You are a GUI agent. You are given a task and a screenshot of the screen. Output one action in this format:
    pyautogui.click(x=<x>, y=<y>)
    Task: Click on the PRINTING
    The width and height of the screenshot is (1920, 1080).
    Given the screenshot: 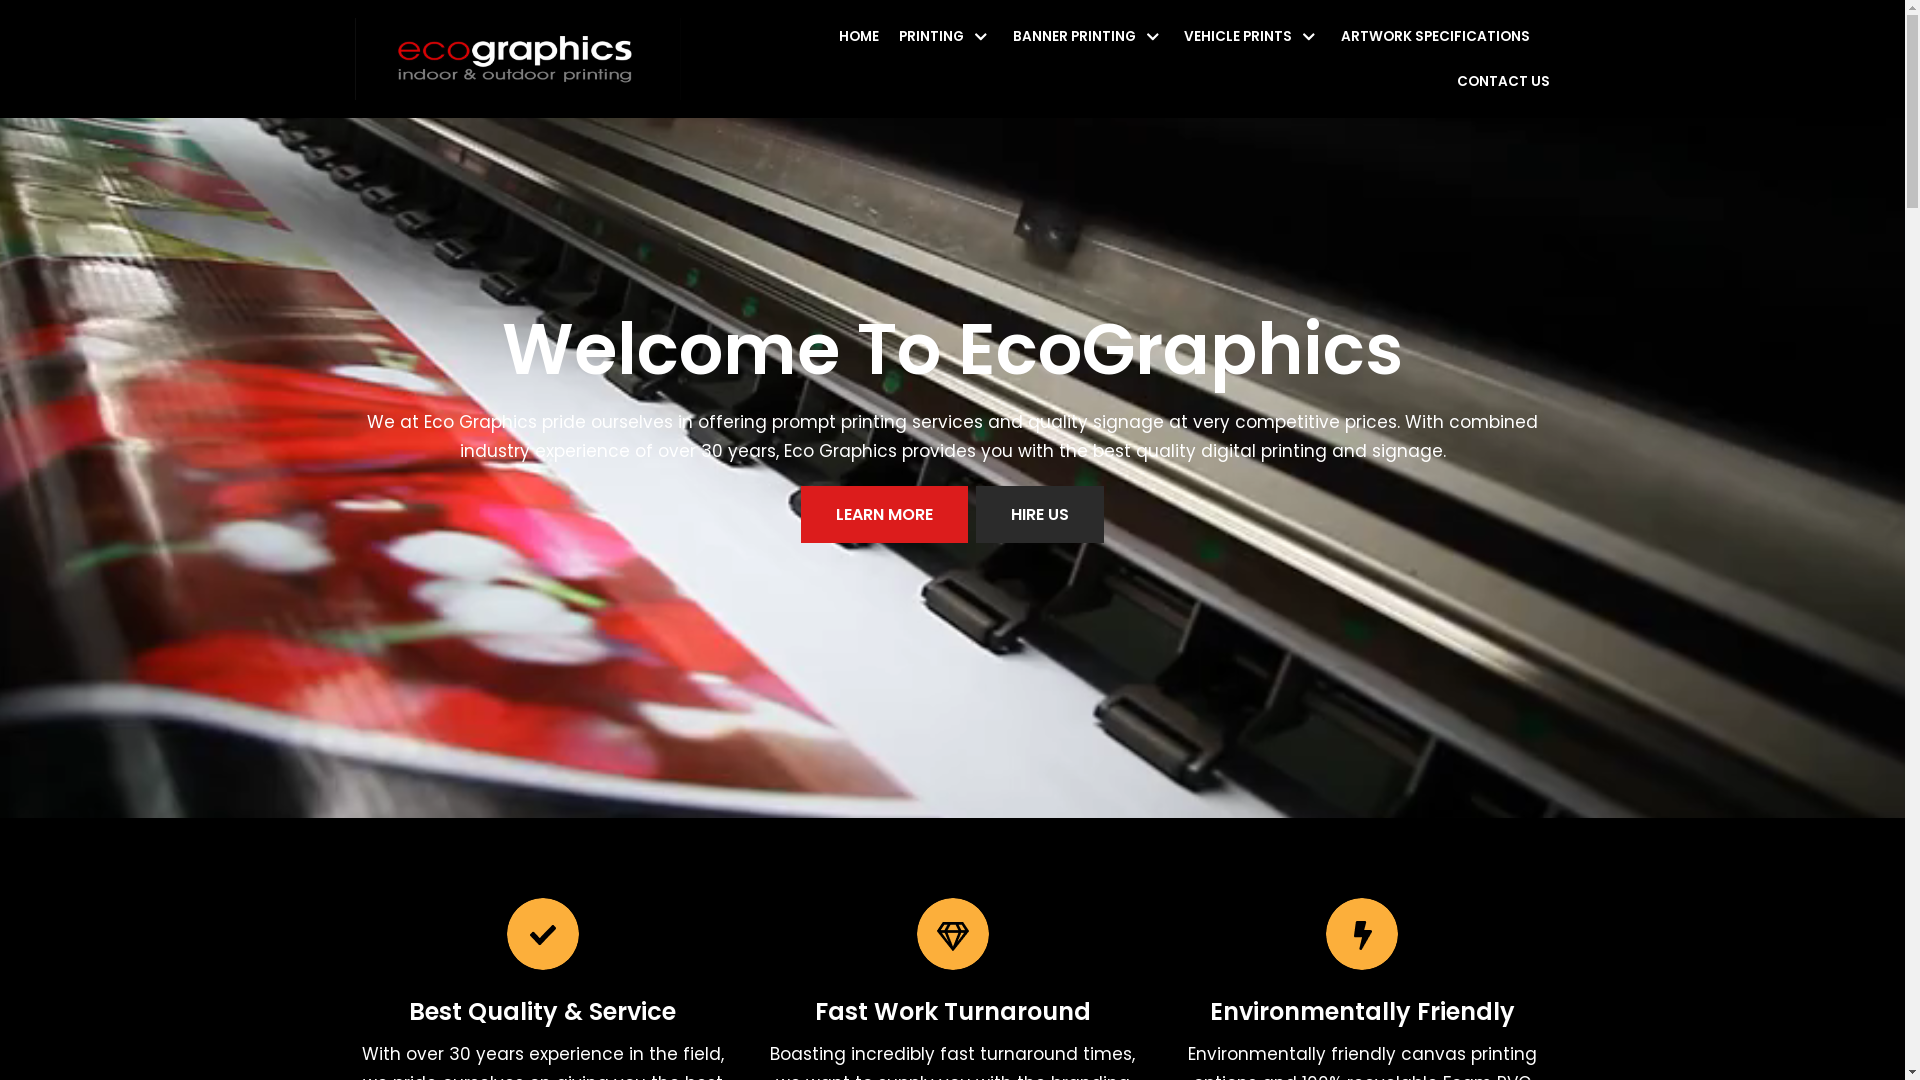 What is the action you would take?
    pyautogui.click(x=946, y=36)
    